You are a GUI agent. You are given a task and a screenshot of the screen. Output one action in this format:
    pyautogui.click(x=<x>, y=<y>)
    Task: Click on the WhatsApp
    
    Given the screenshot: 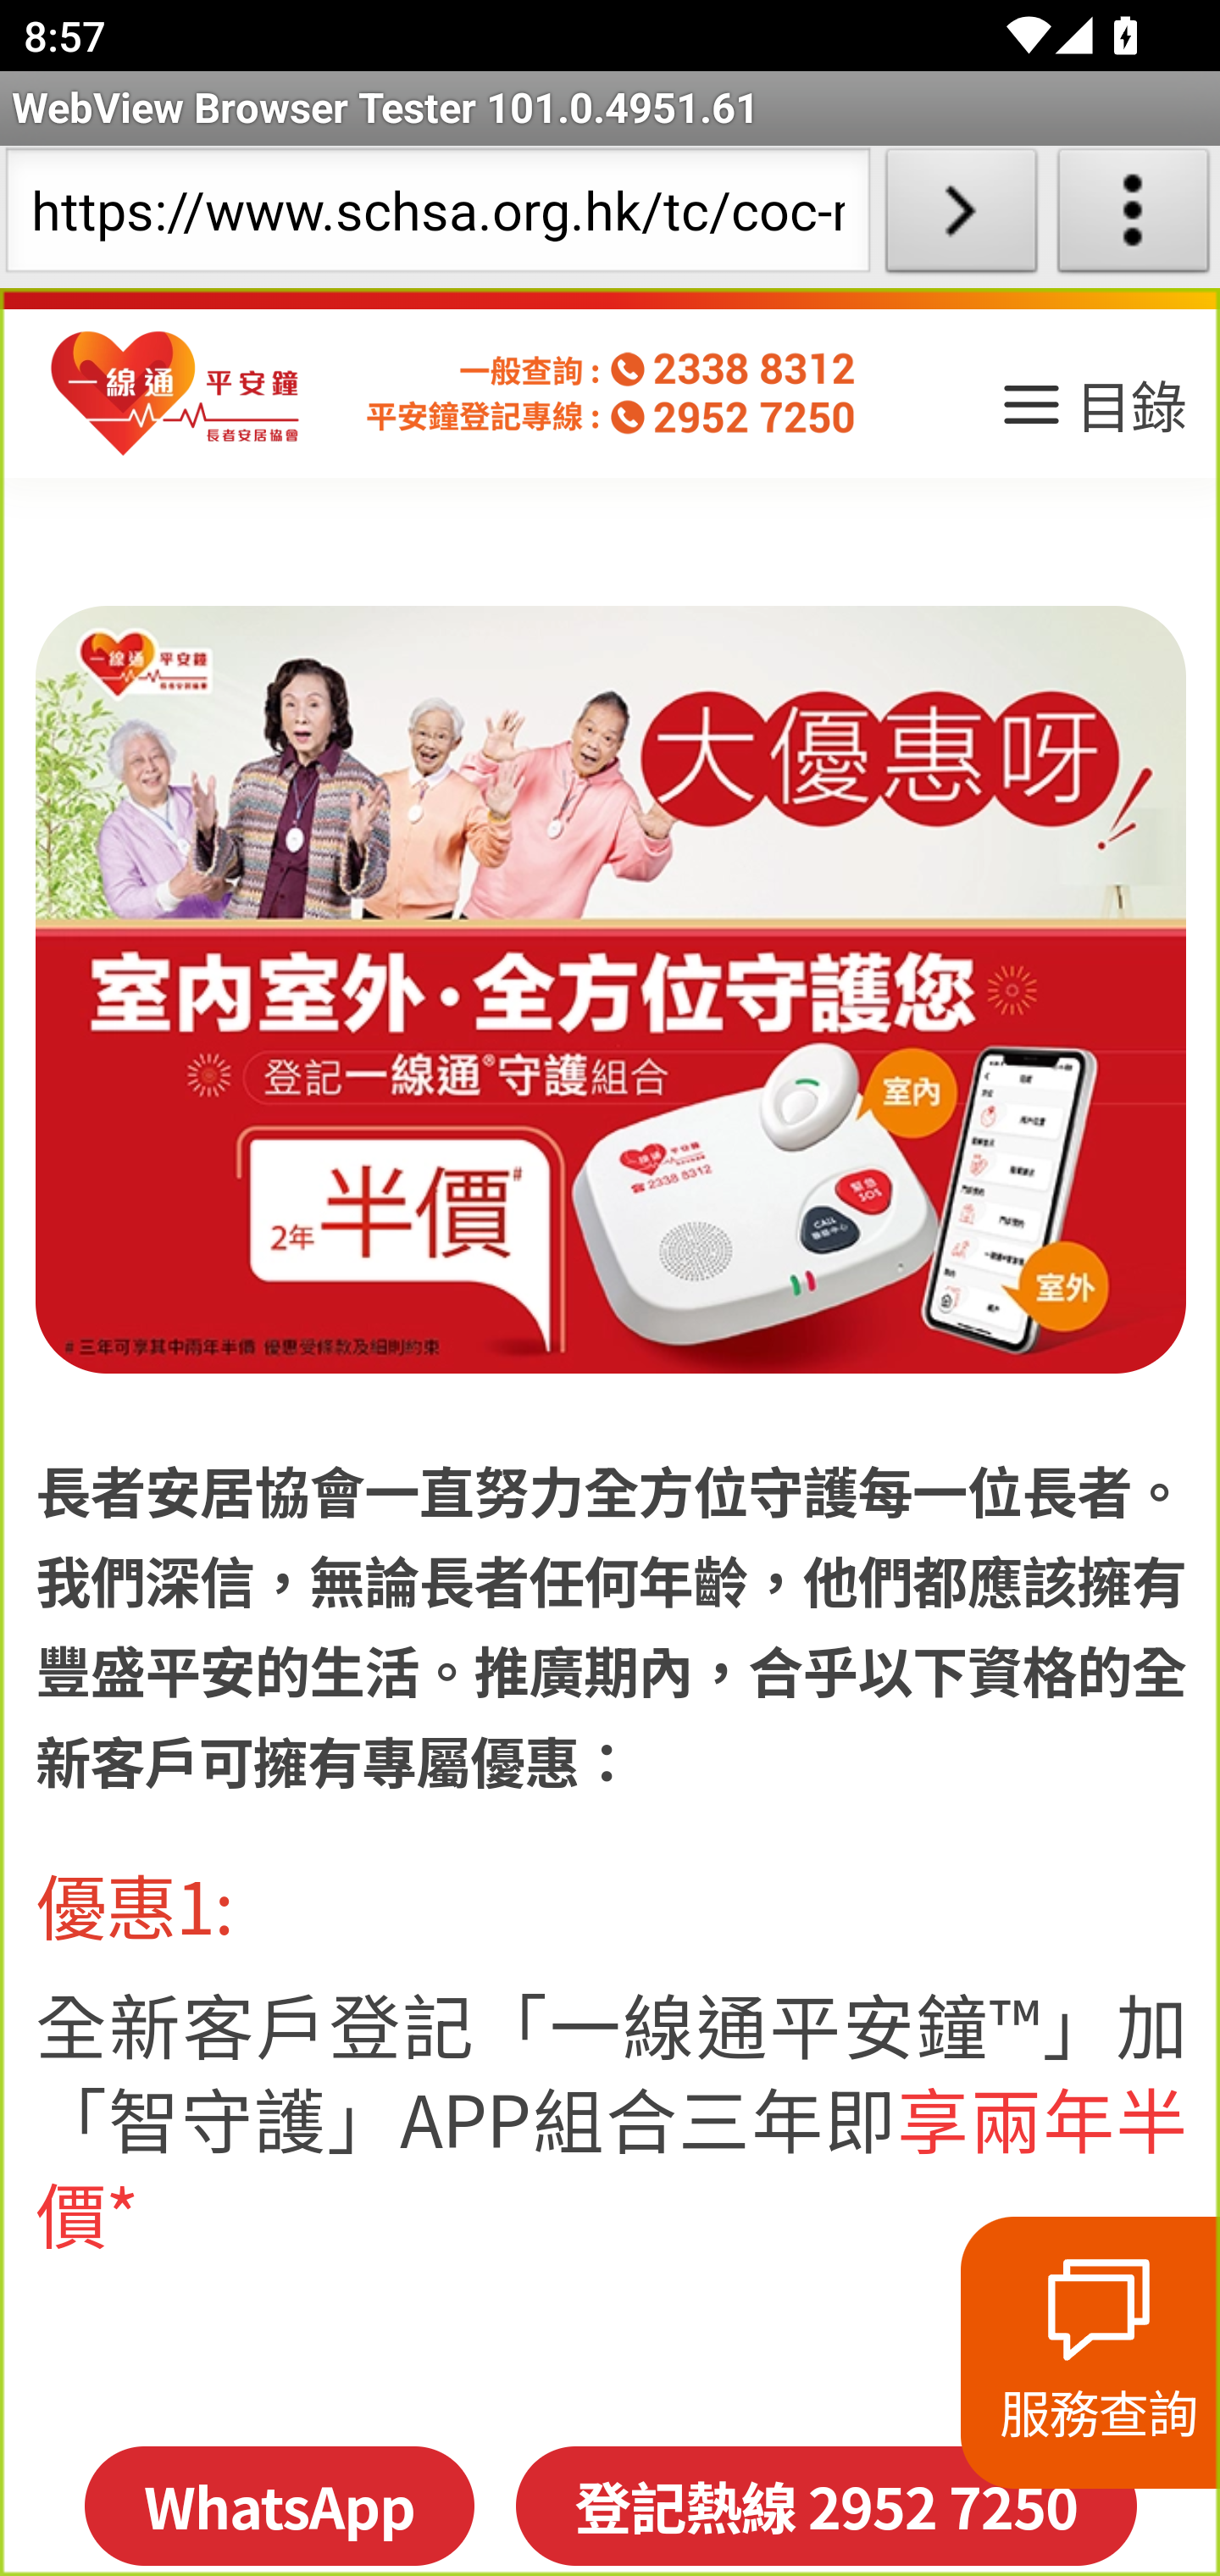 What is the action you would take?
    pyautogui.click(x=278, y=2506)
    